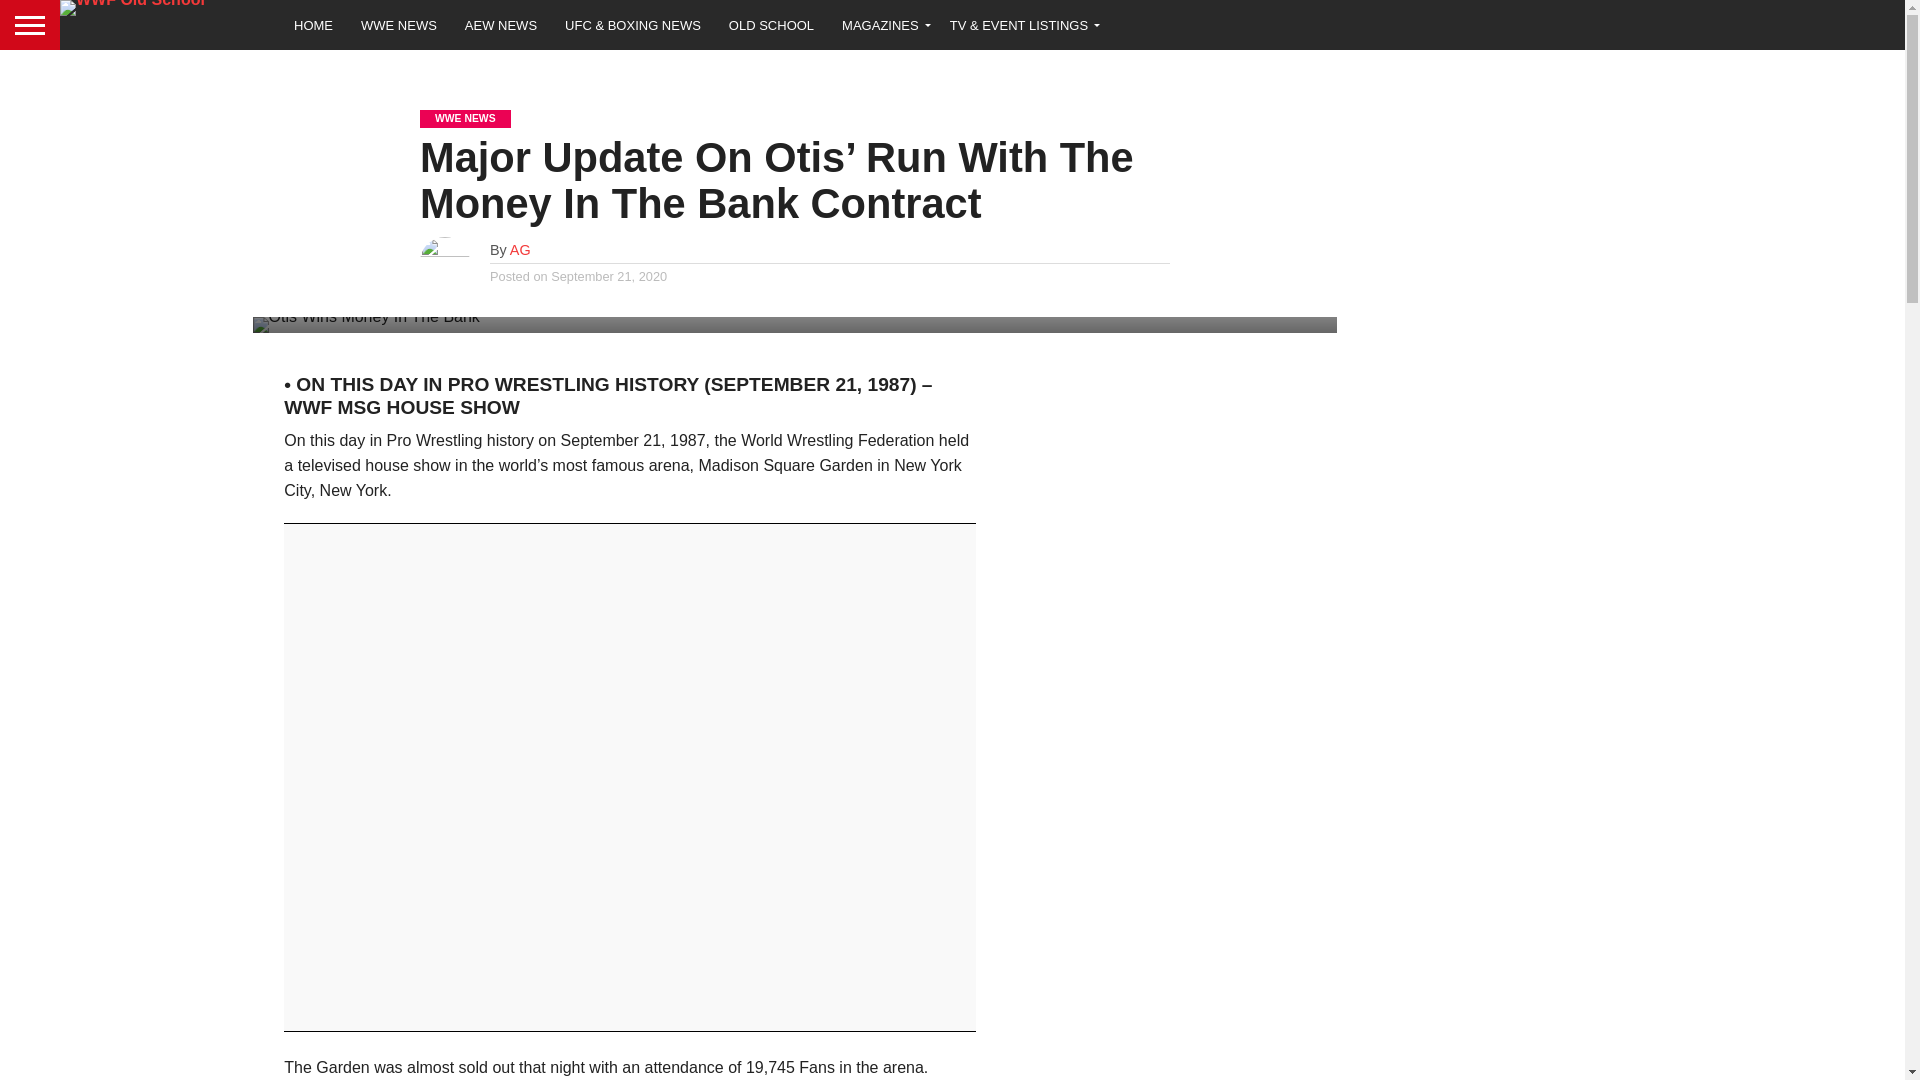 The width and height of the screenshot is (1920, 1080). I want to click on AEW NEWS, so click(501, 24).